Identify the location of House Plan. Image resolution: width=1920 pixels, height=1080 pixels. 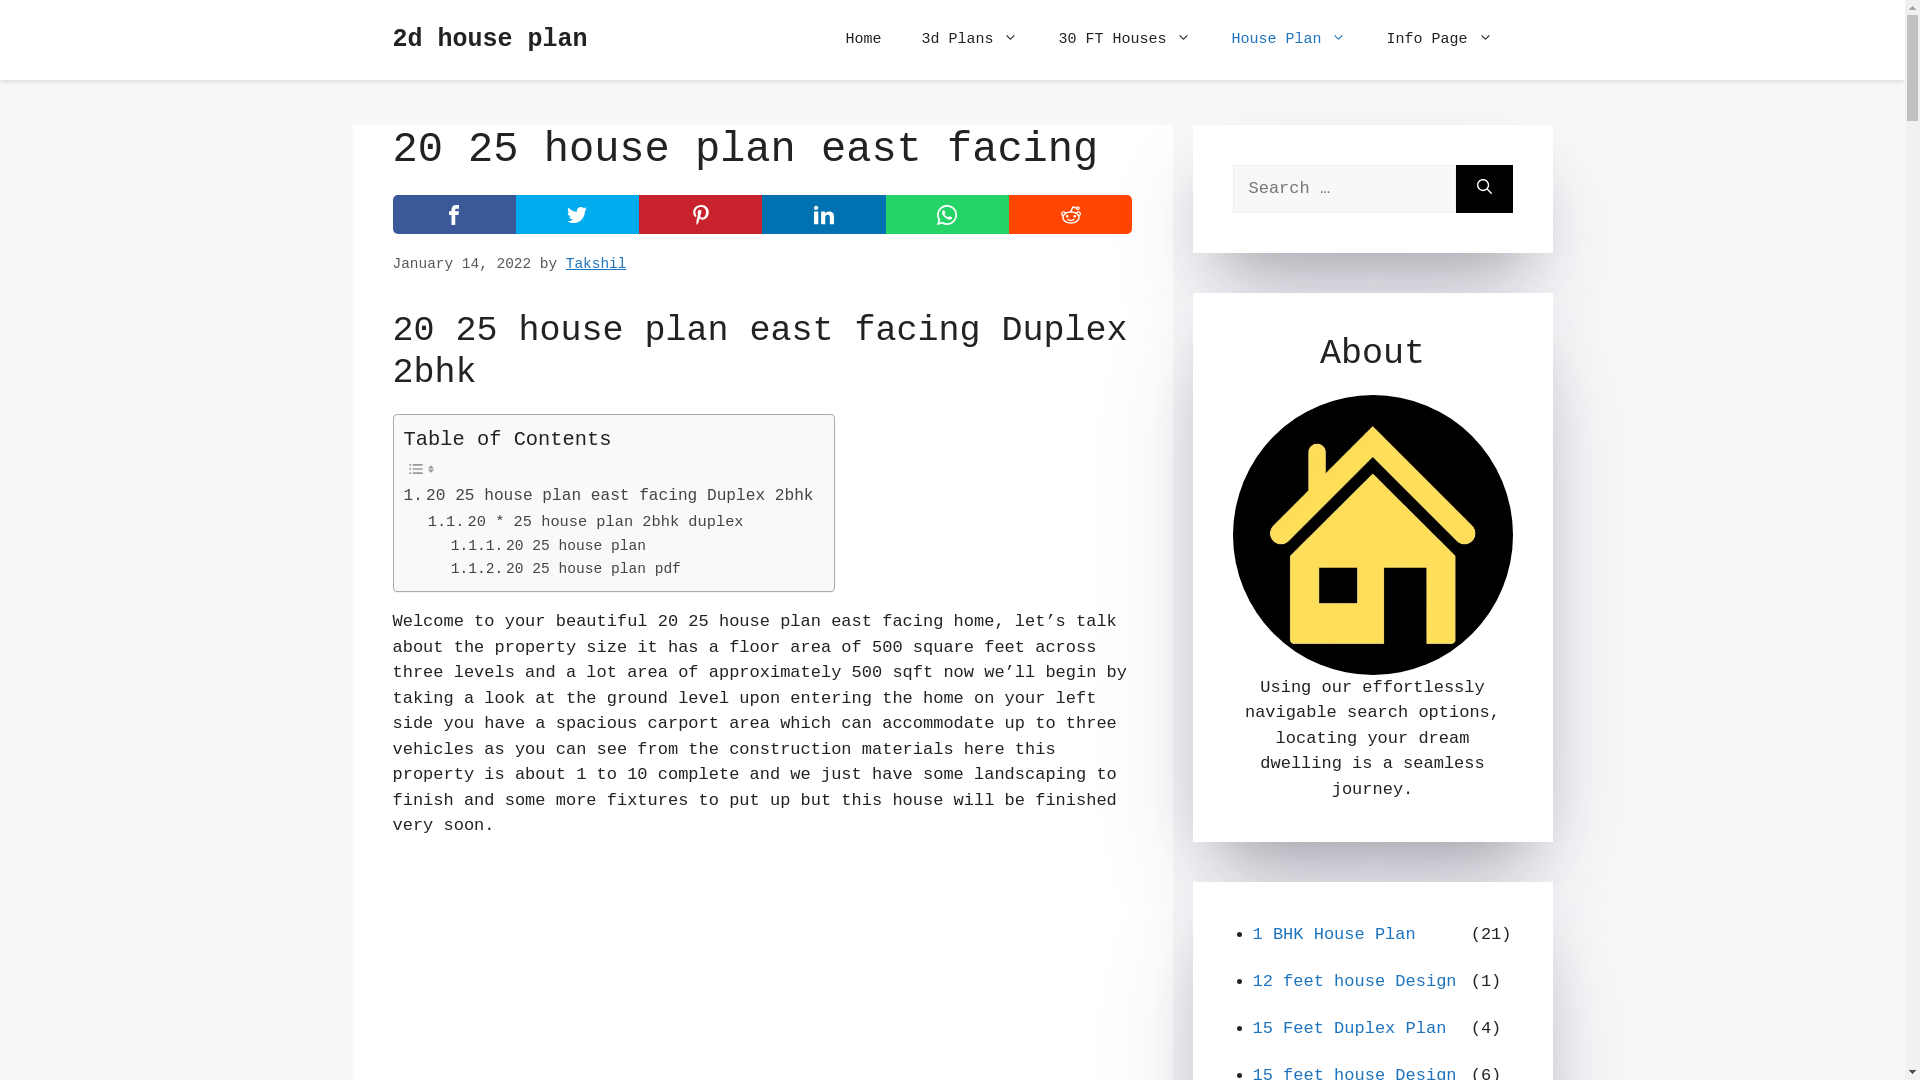
(1288, 40).